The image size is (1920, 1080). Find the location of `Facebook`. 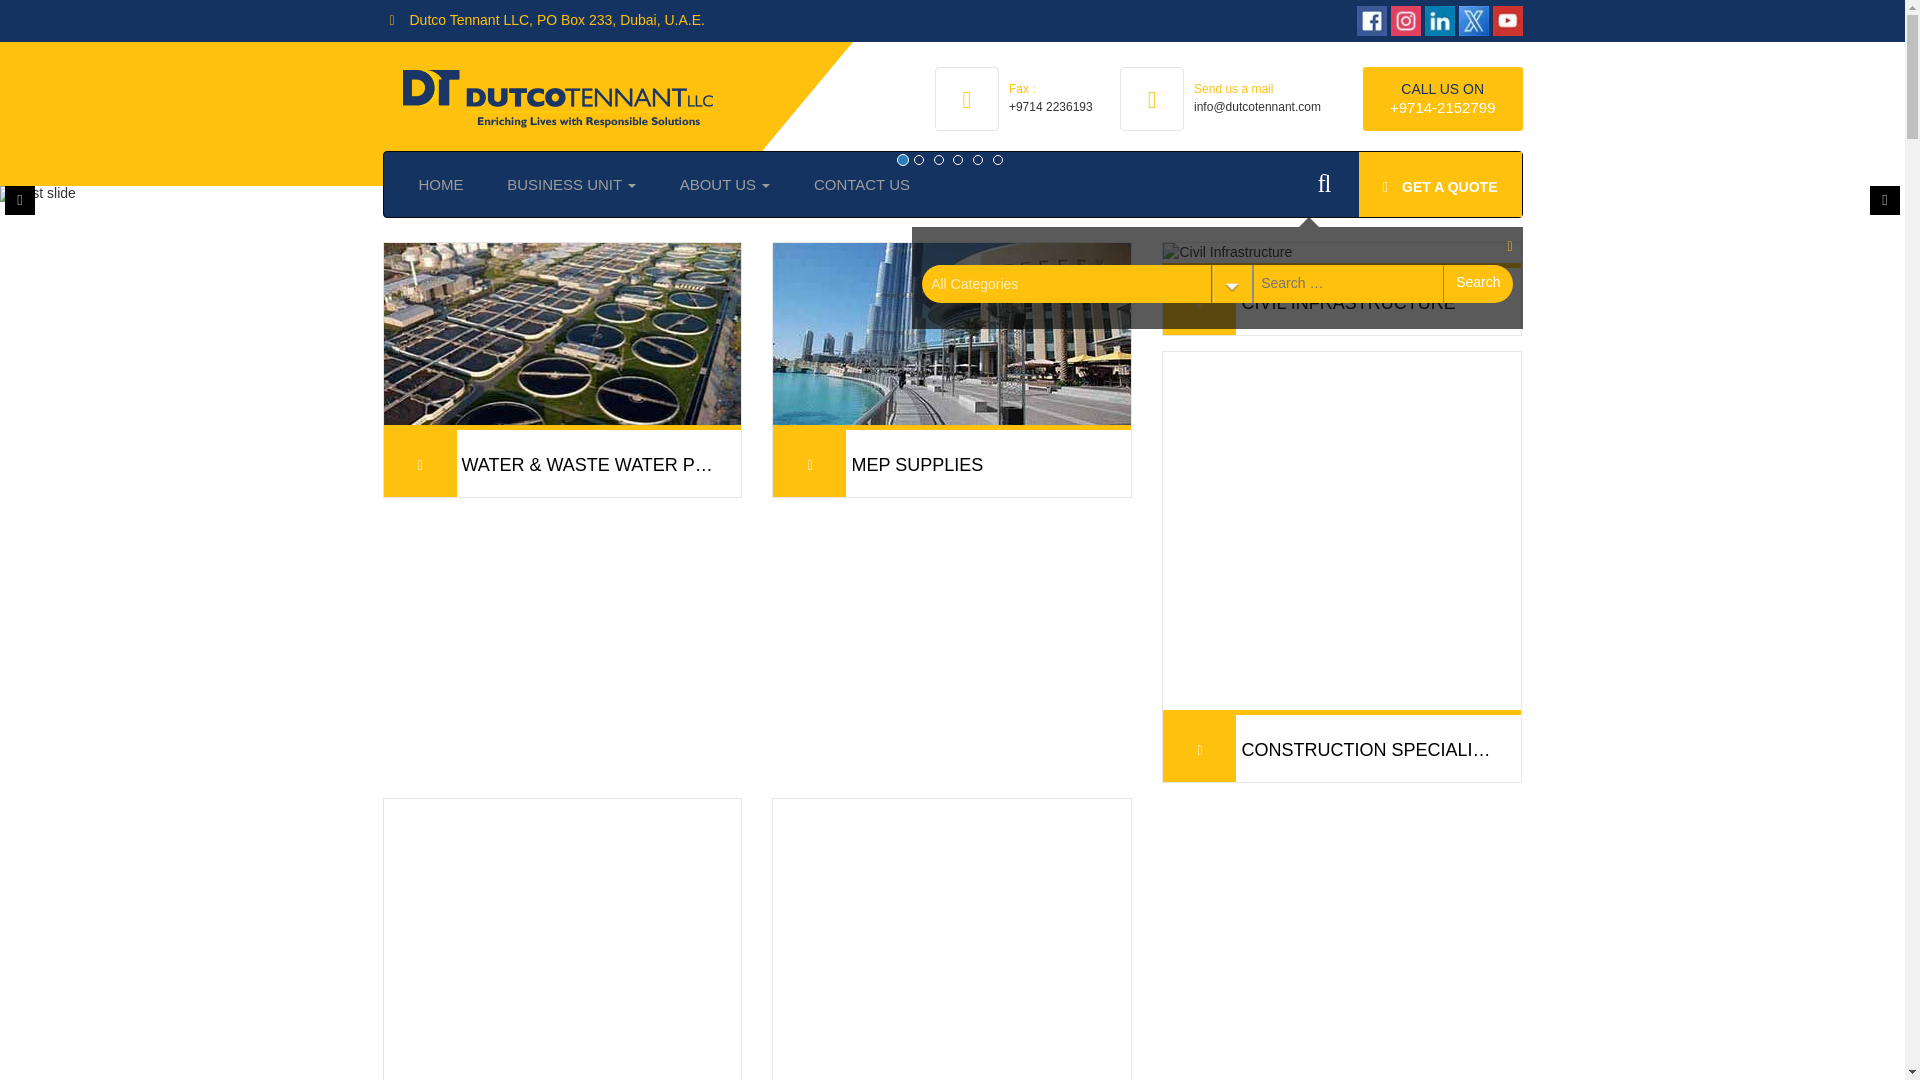

Facebook is located at coordinates (1330, 20).